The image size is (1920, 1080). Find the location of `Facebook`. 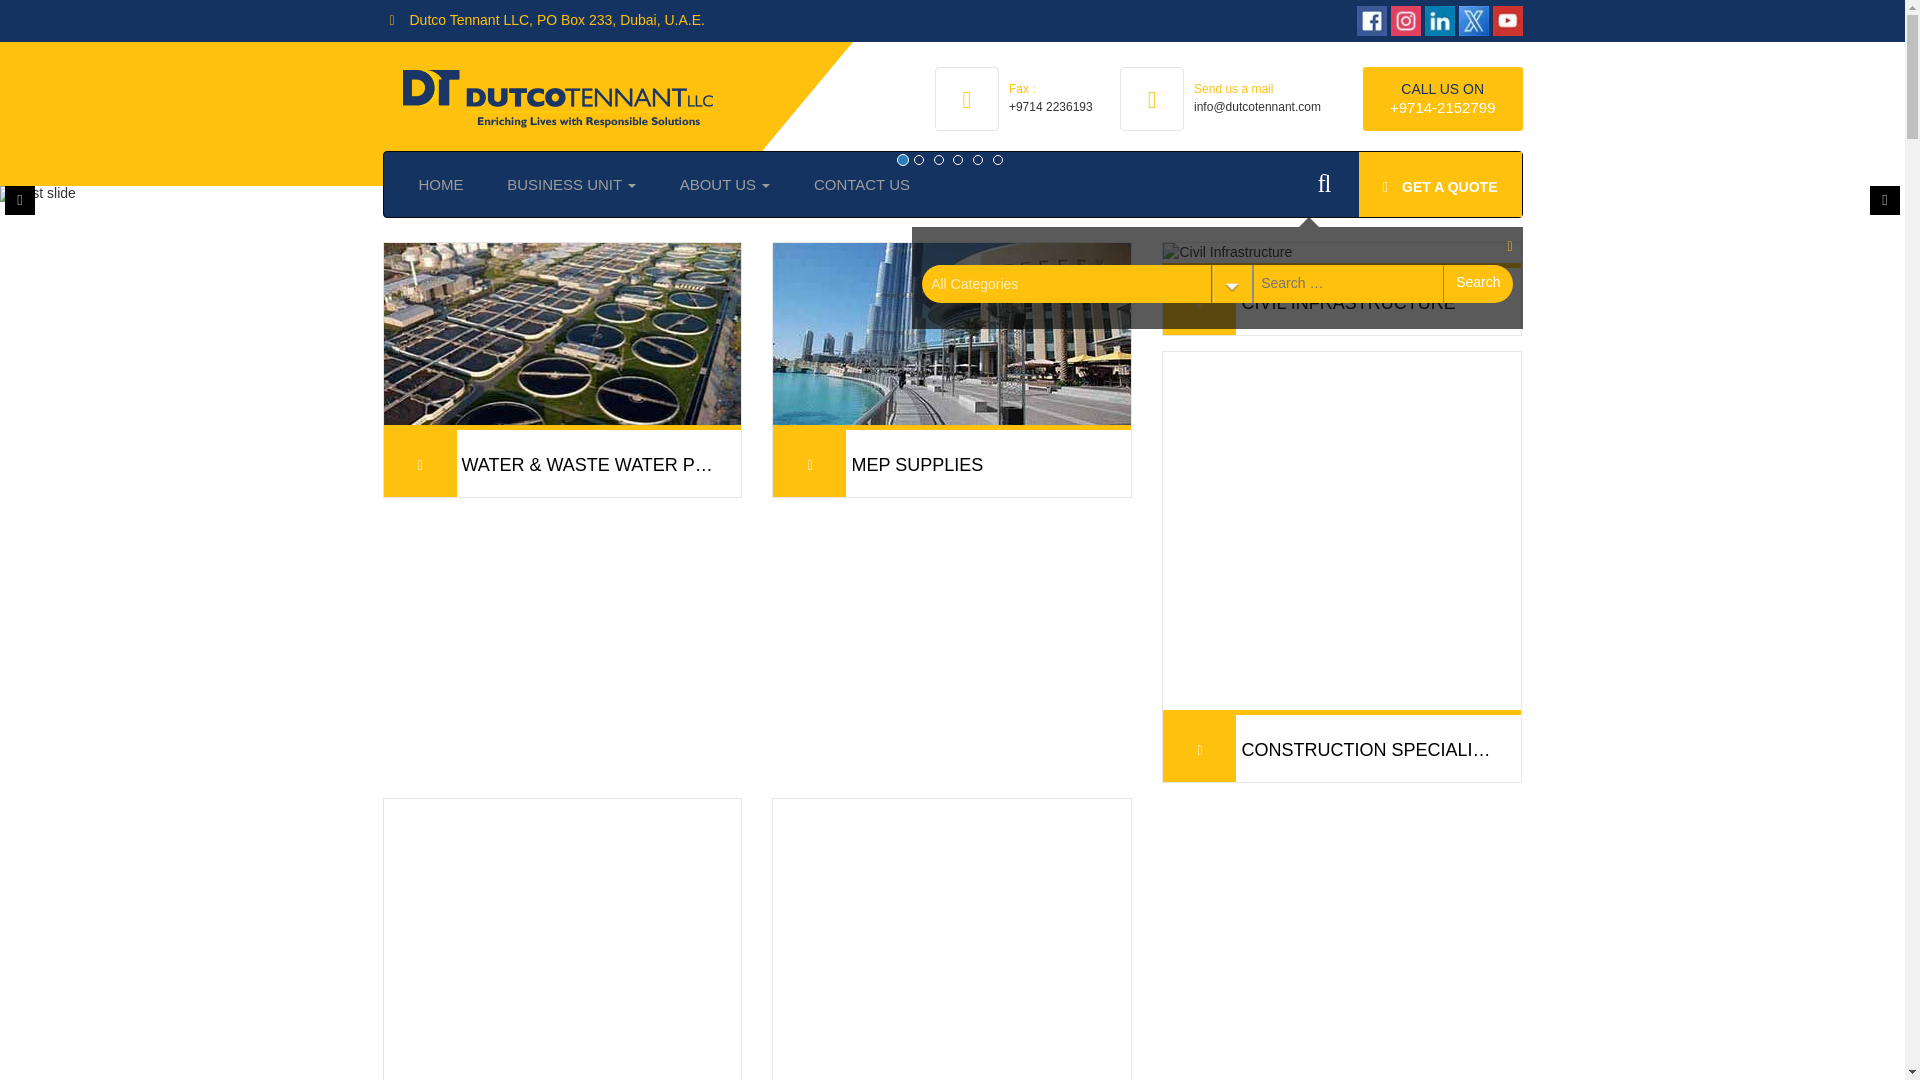

Facebook is located at coordinates (1330, 20).